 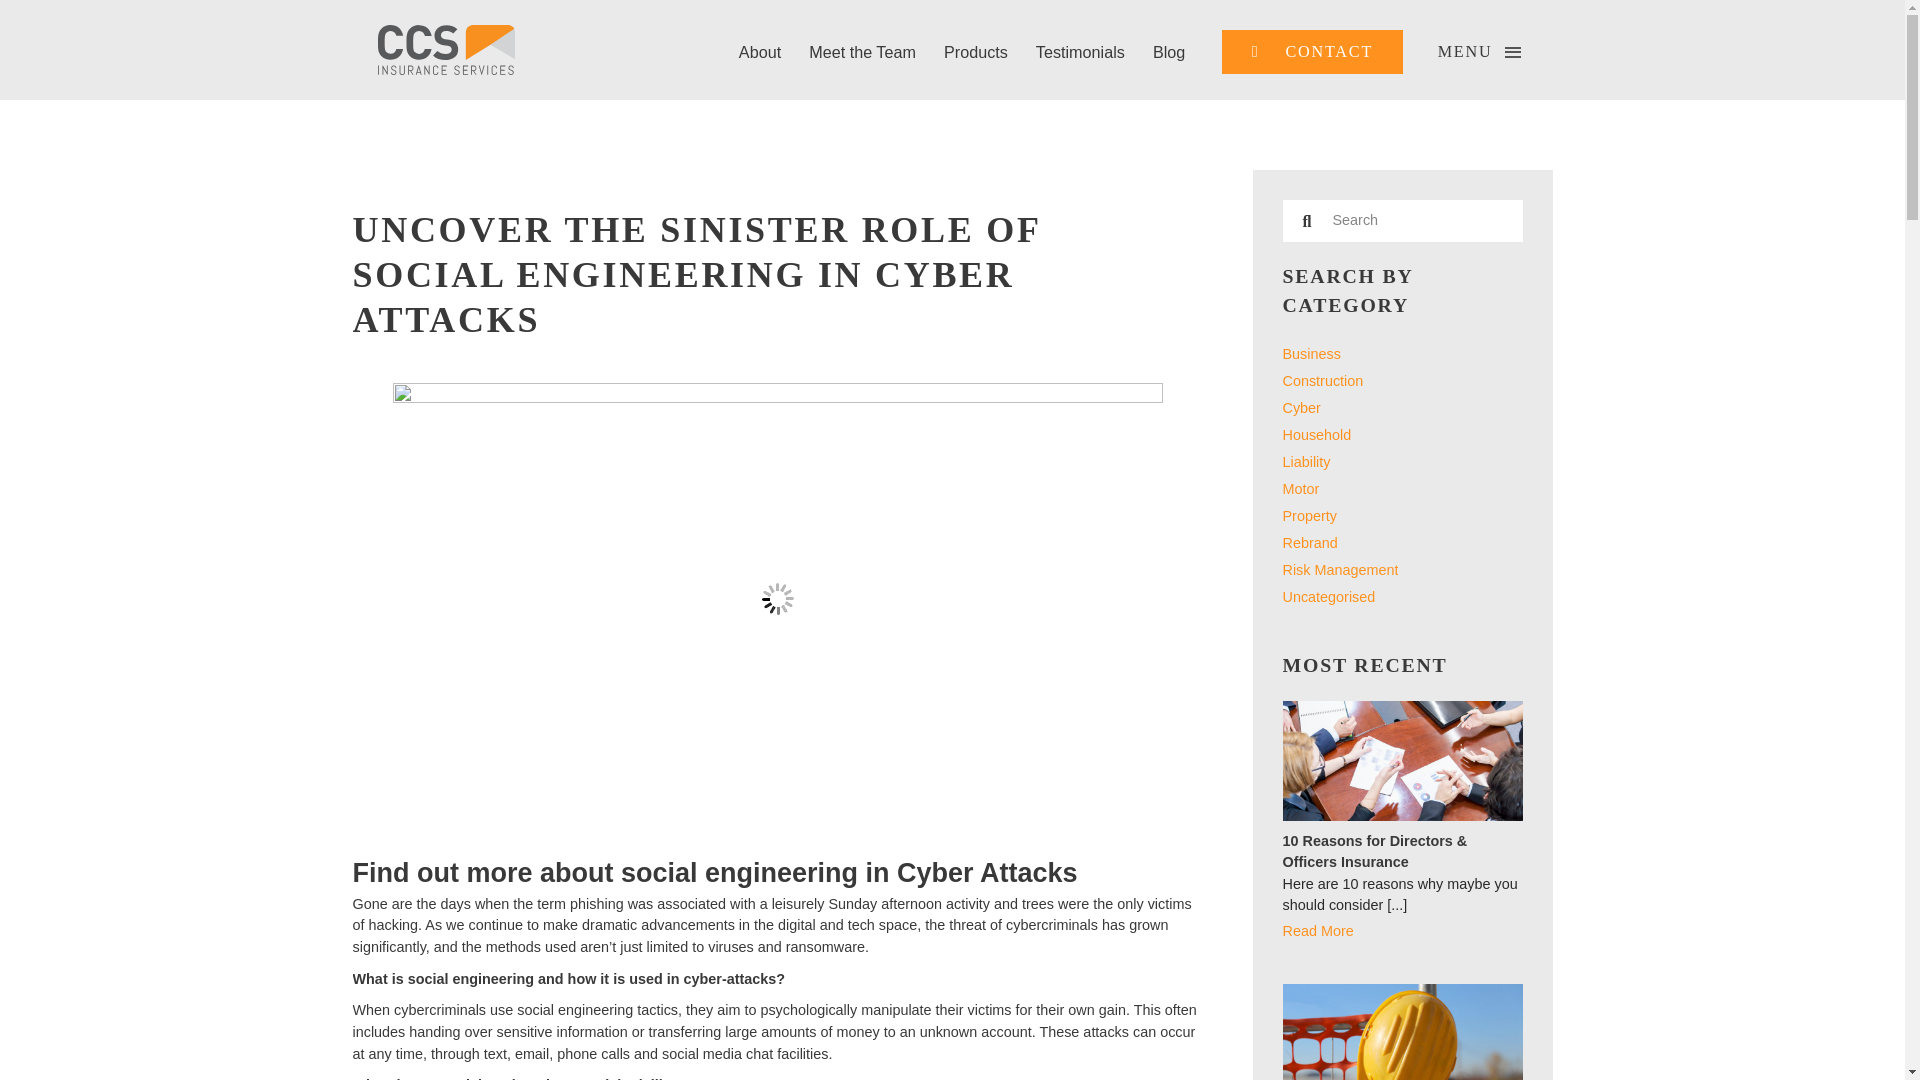 I want to click on Products, so click(x=975, y=51).